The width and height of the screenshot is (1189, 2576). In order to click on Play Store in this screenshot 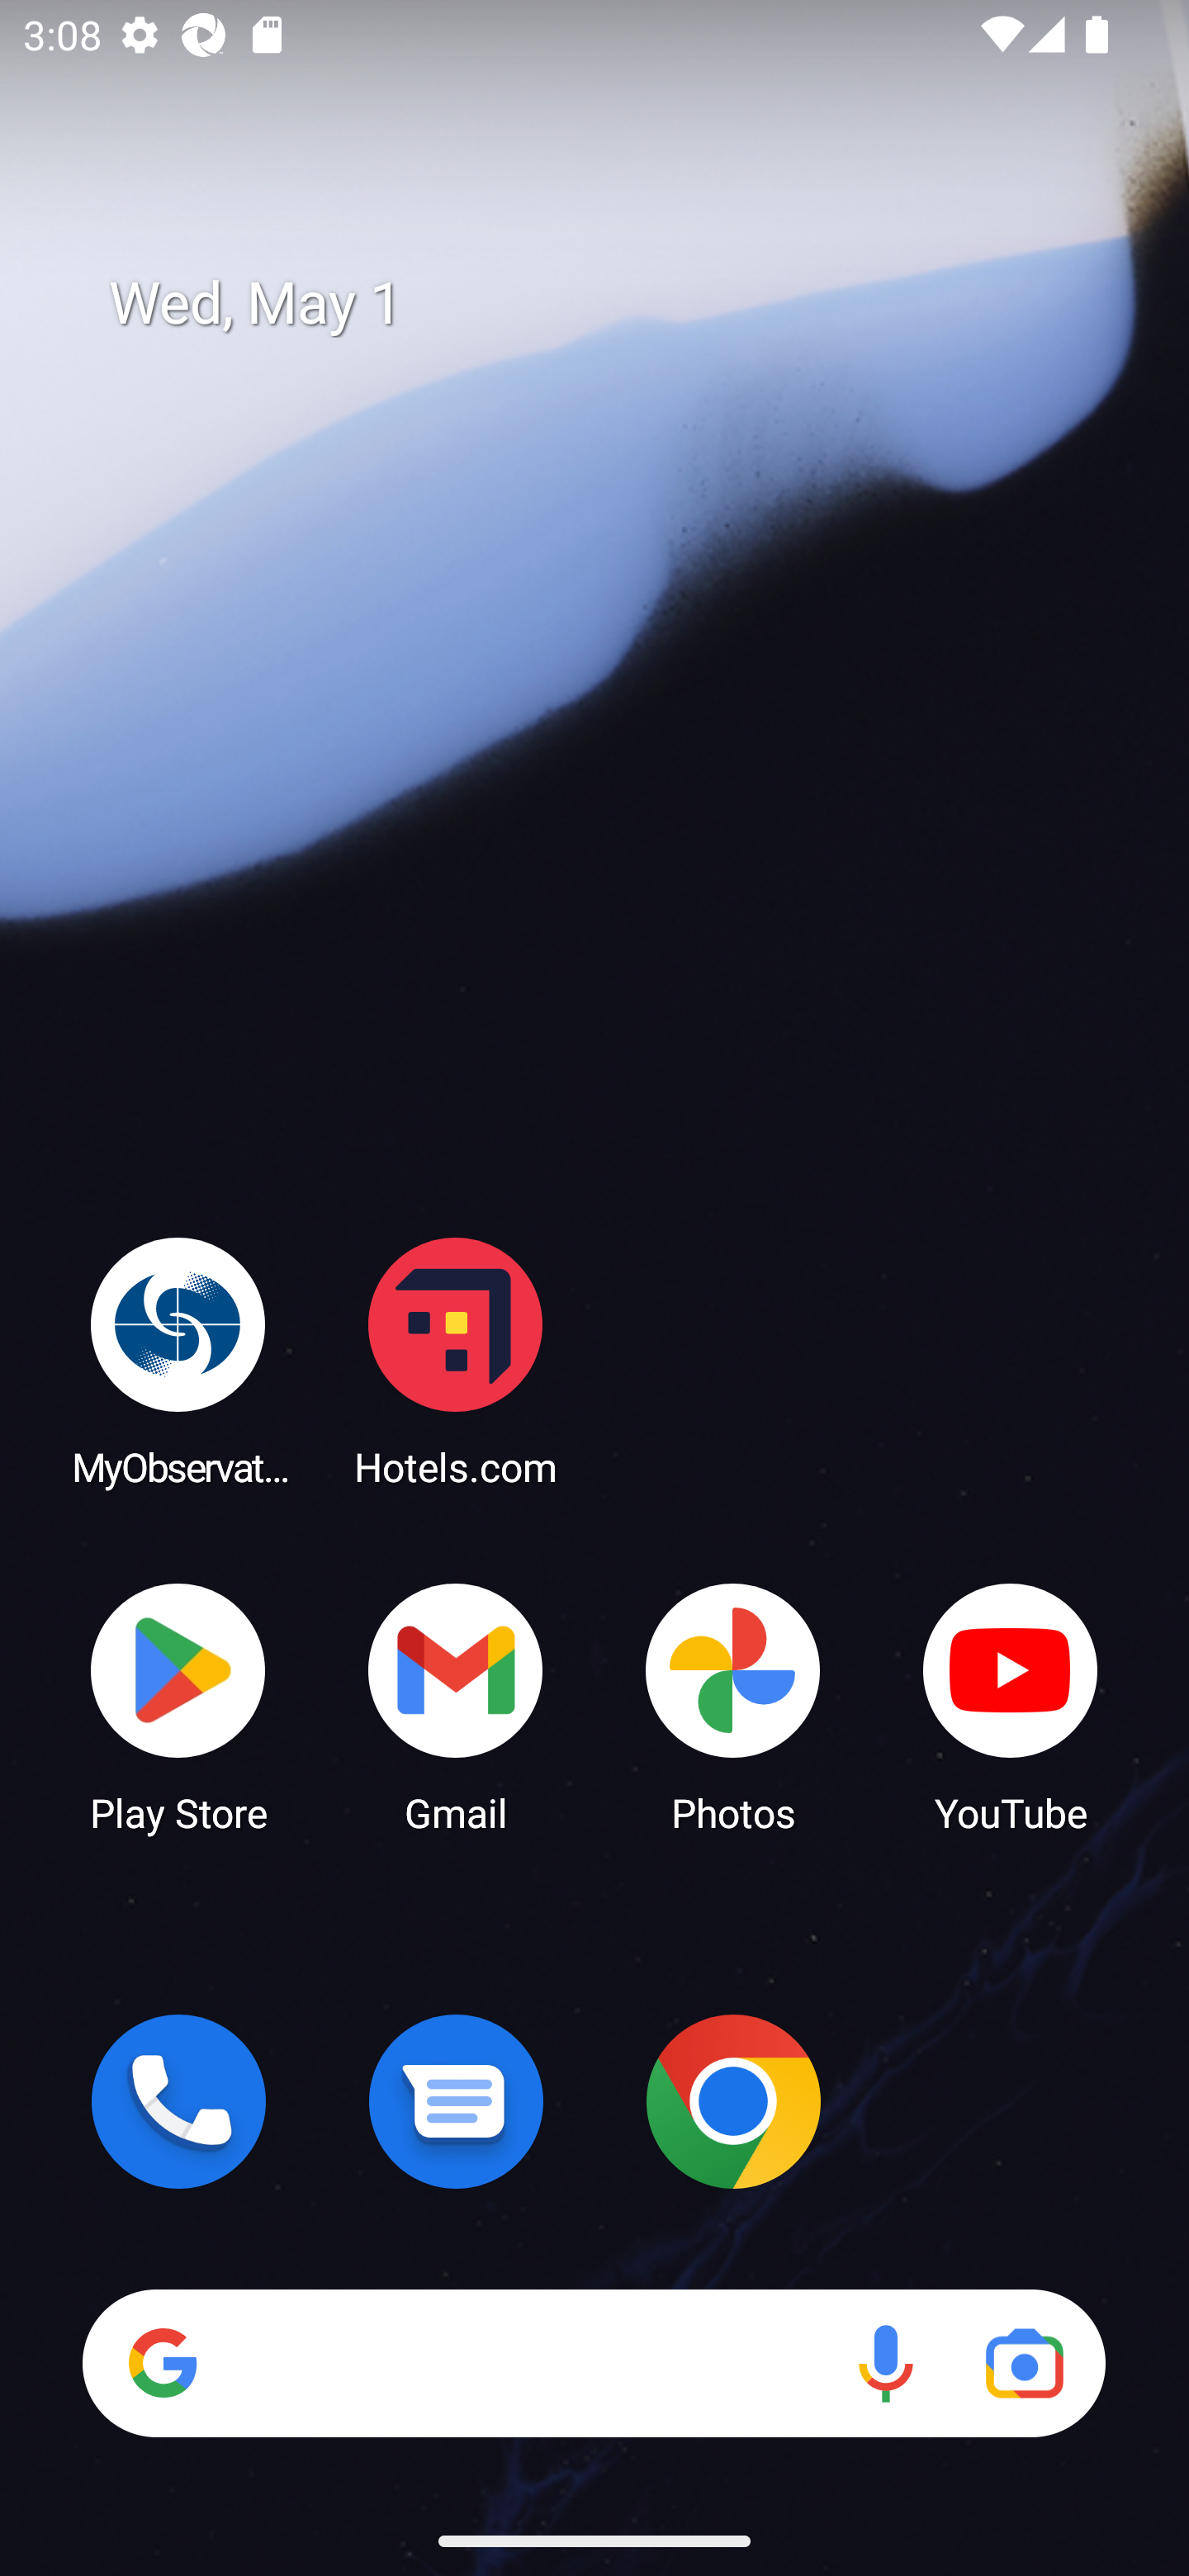, I will do `click(178, 1706)`.